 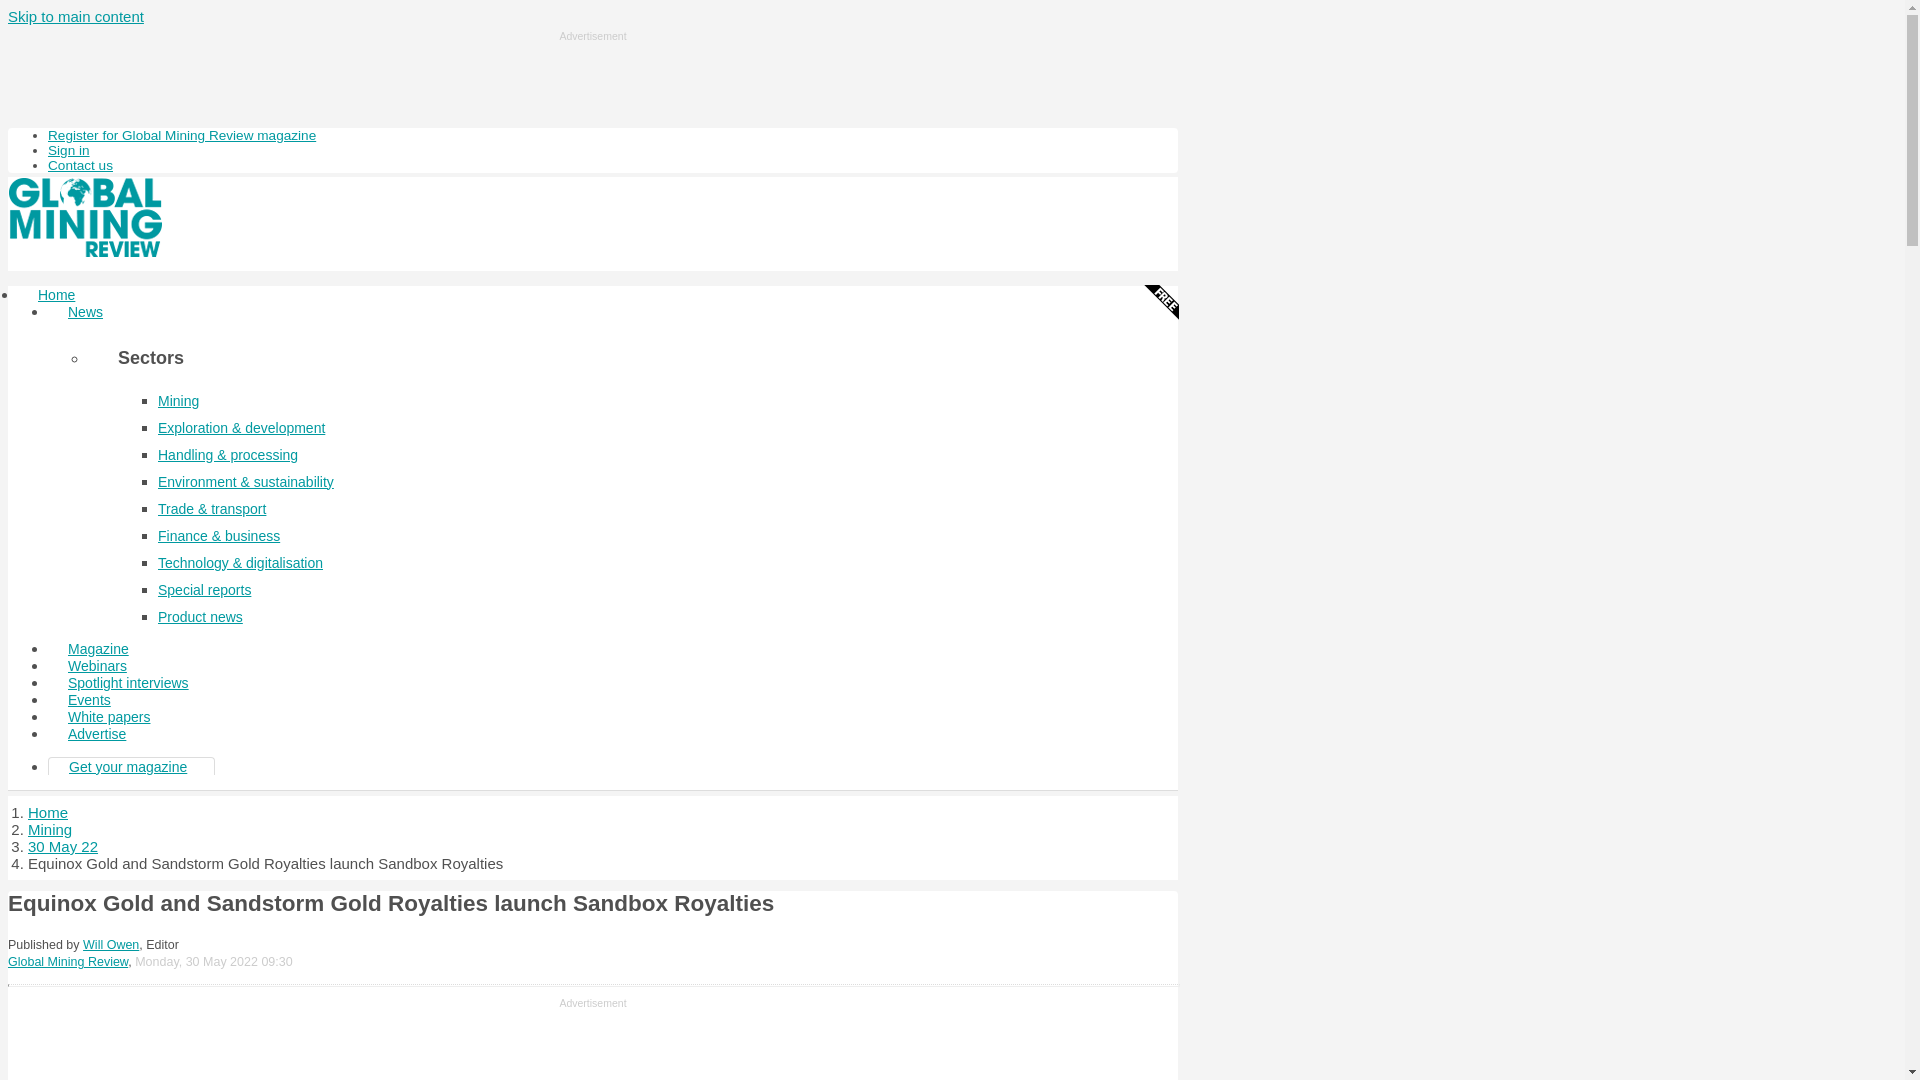 I want to click on Contact us, so click(x=80, y=164).